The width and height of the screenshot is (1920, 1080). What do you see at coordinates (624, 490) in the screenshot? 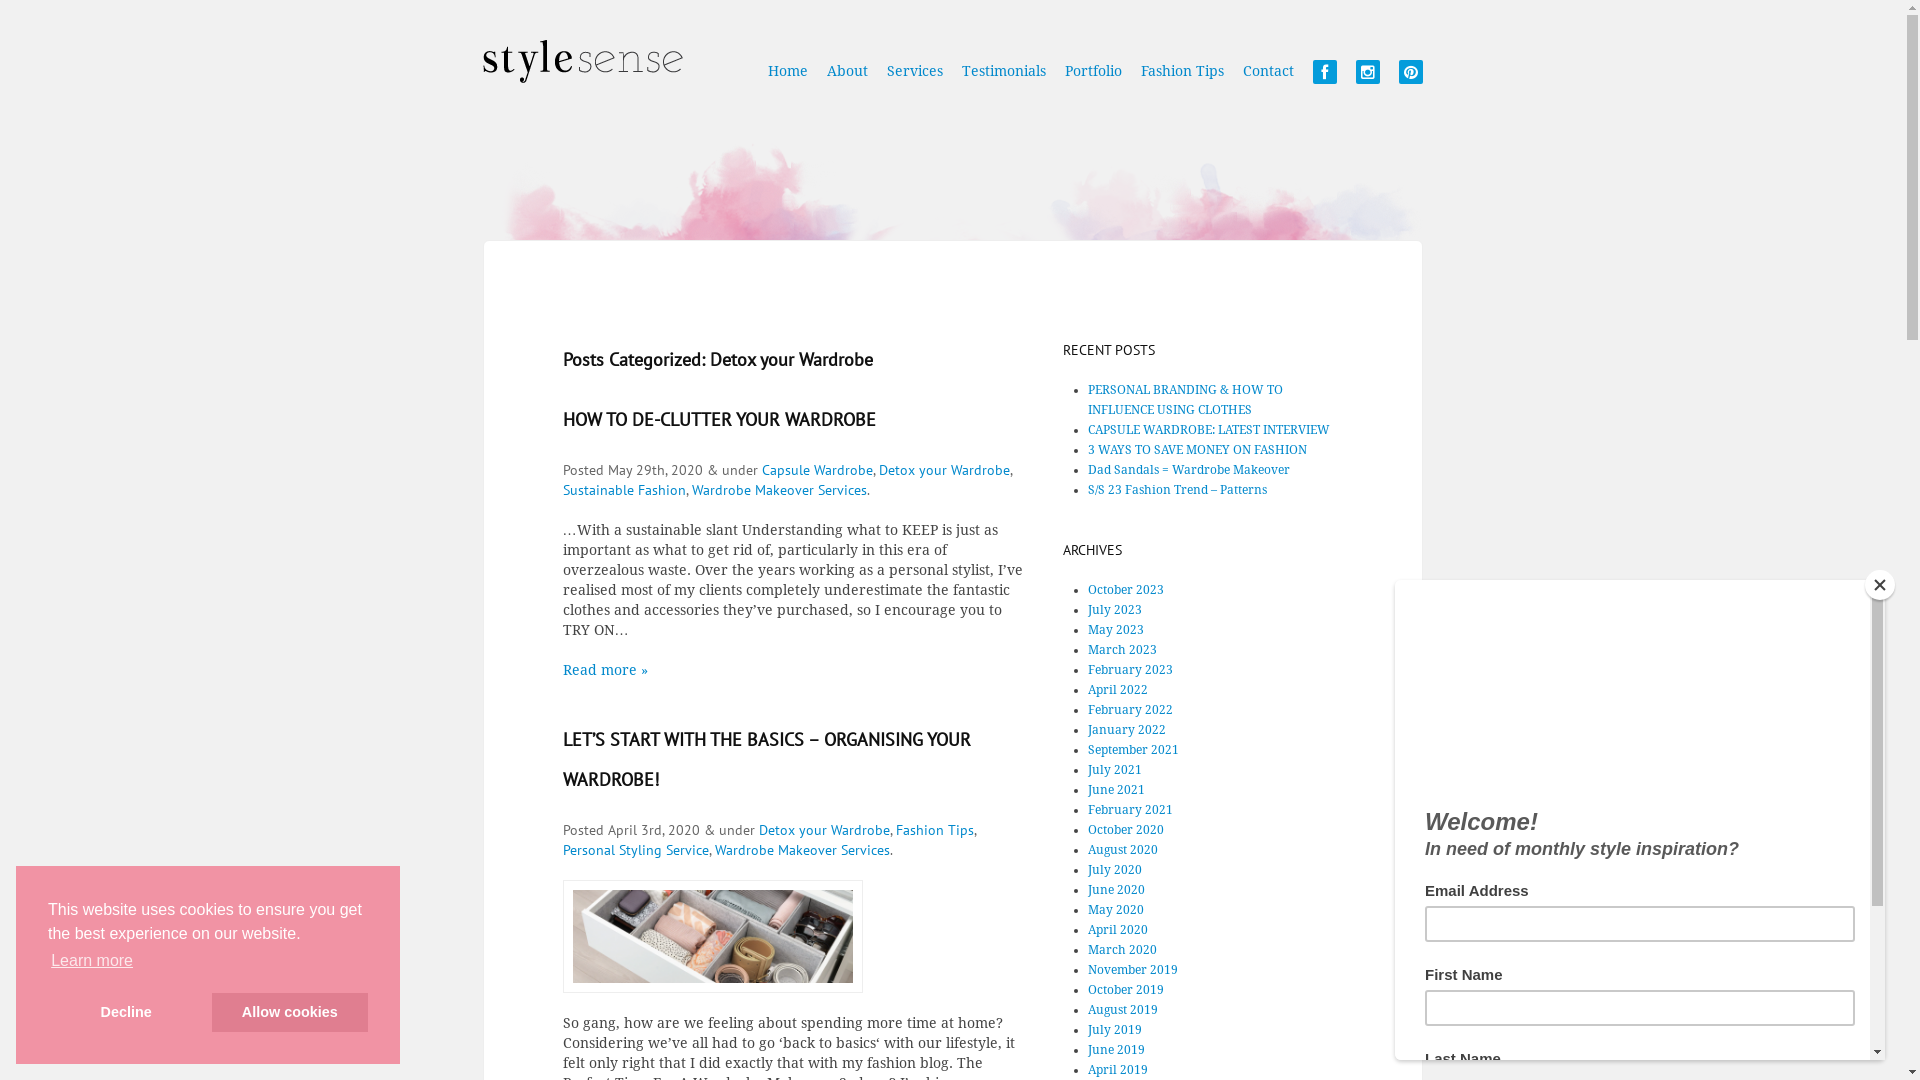
I see `Sustainable Fashion` at bounding box center [624, 490].